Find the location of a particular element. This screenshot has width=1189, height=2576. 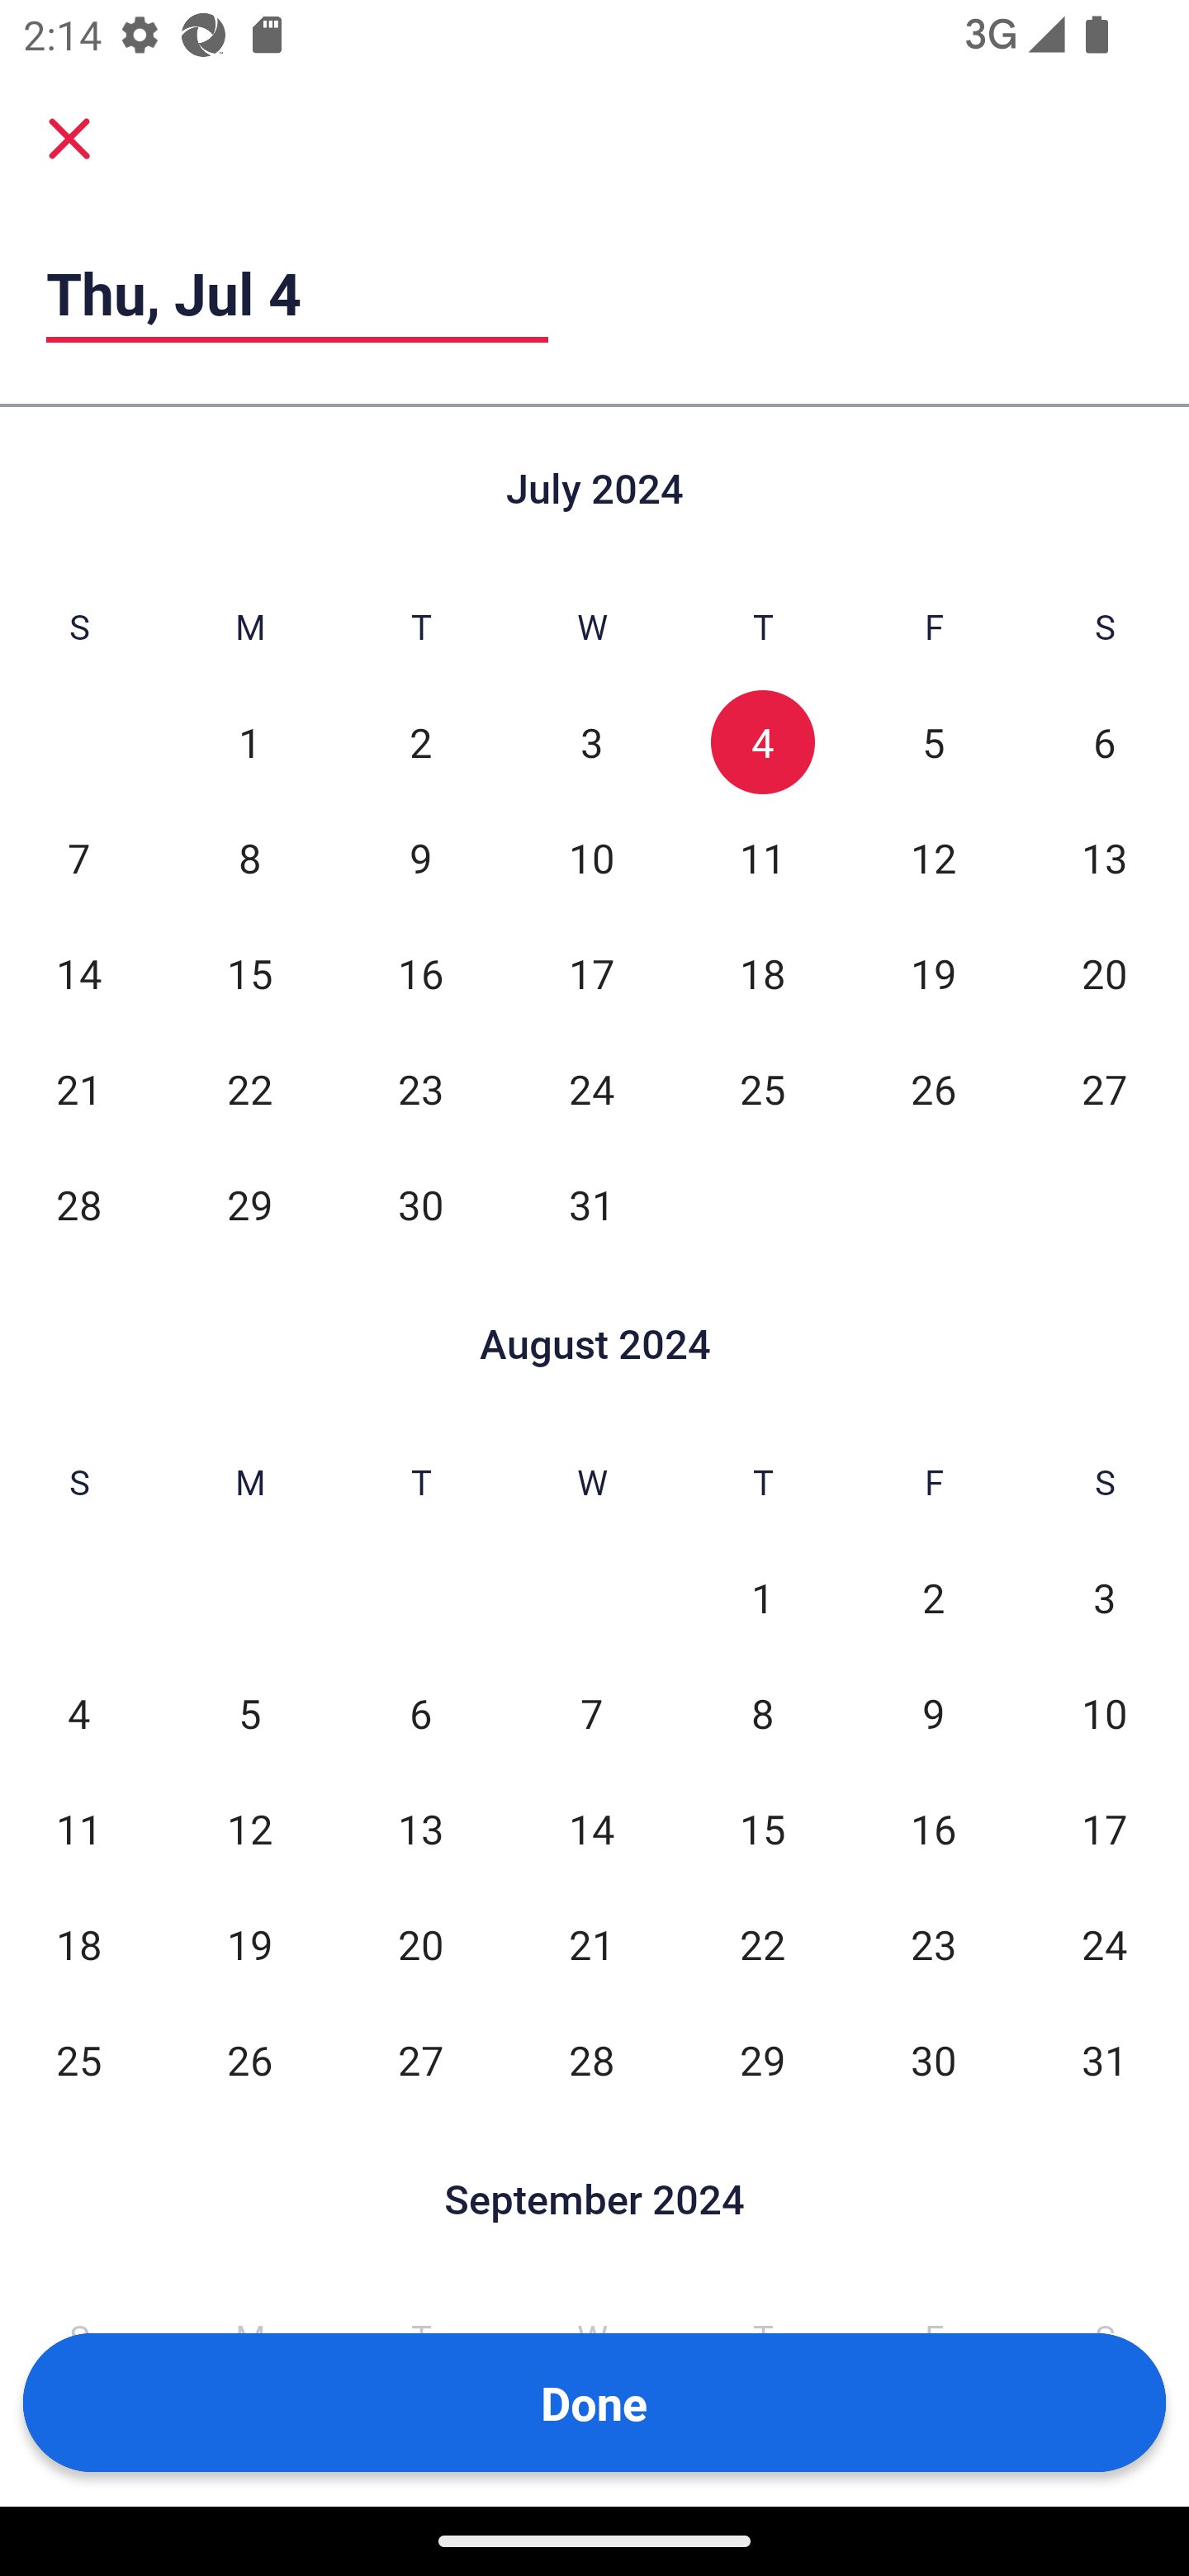

23 Fri, Aug 23, Not Selected is located at coordinates (933, 1944).